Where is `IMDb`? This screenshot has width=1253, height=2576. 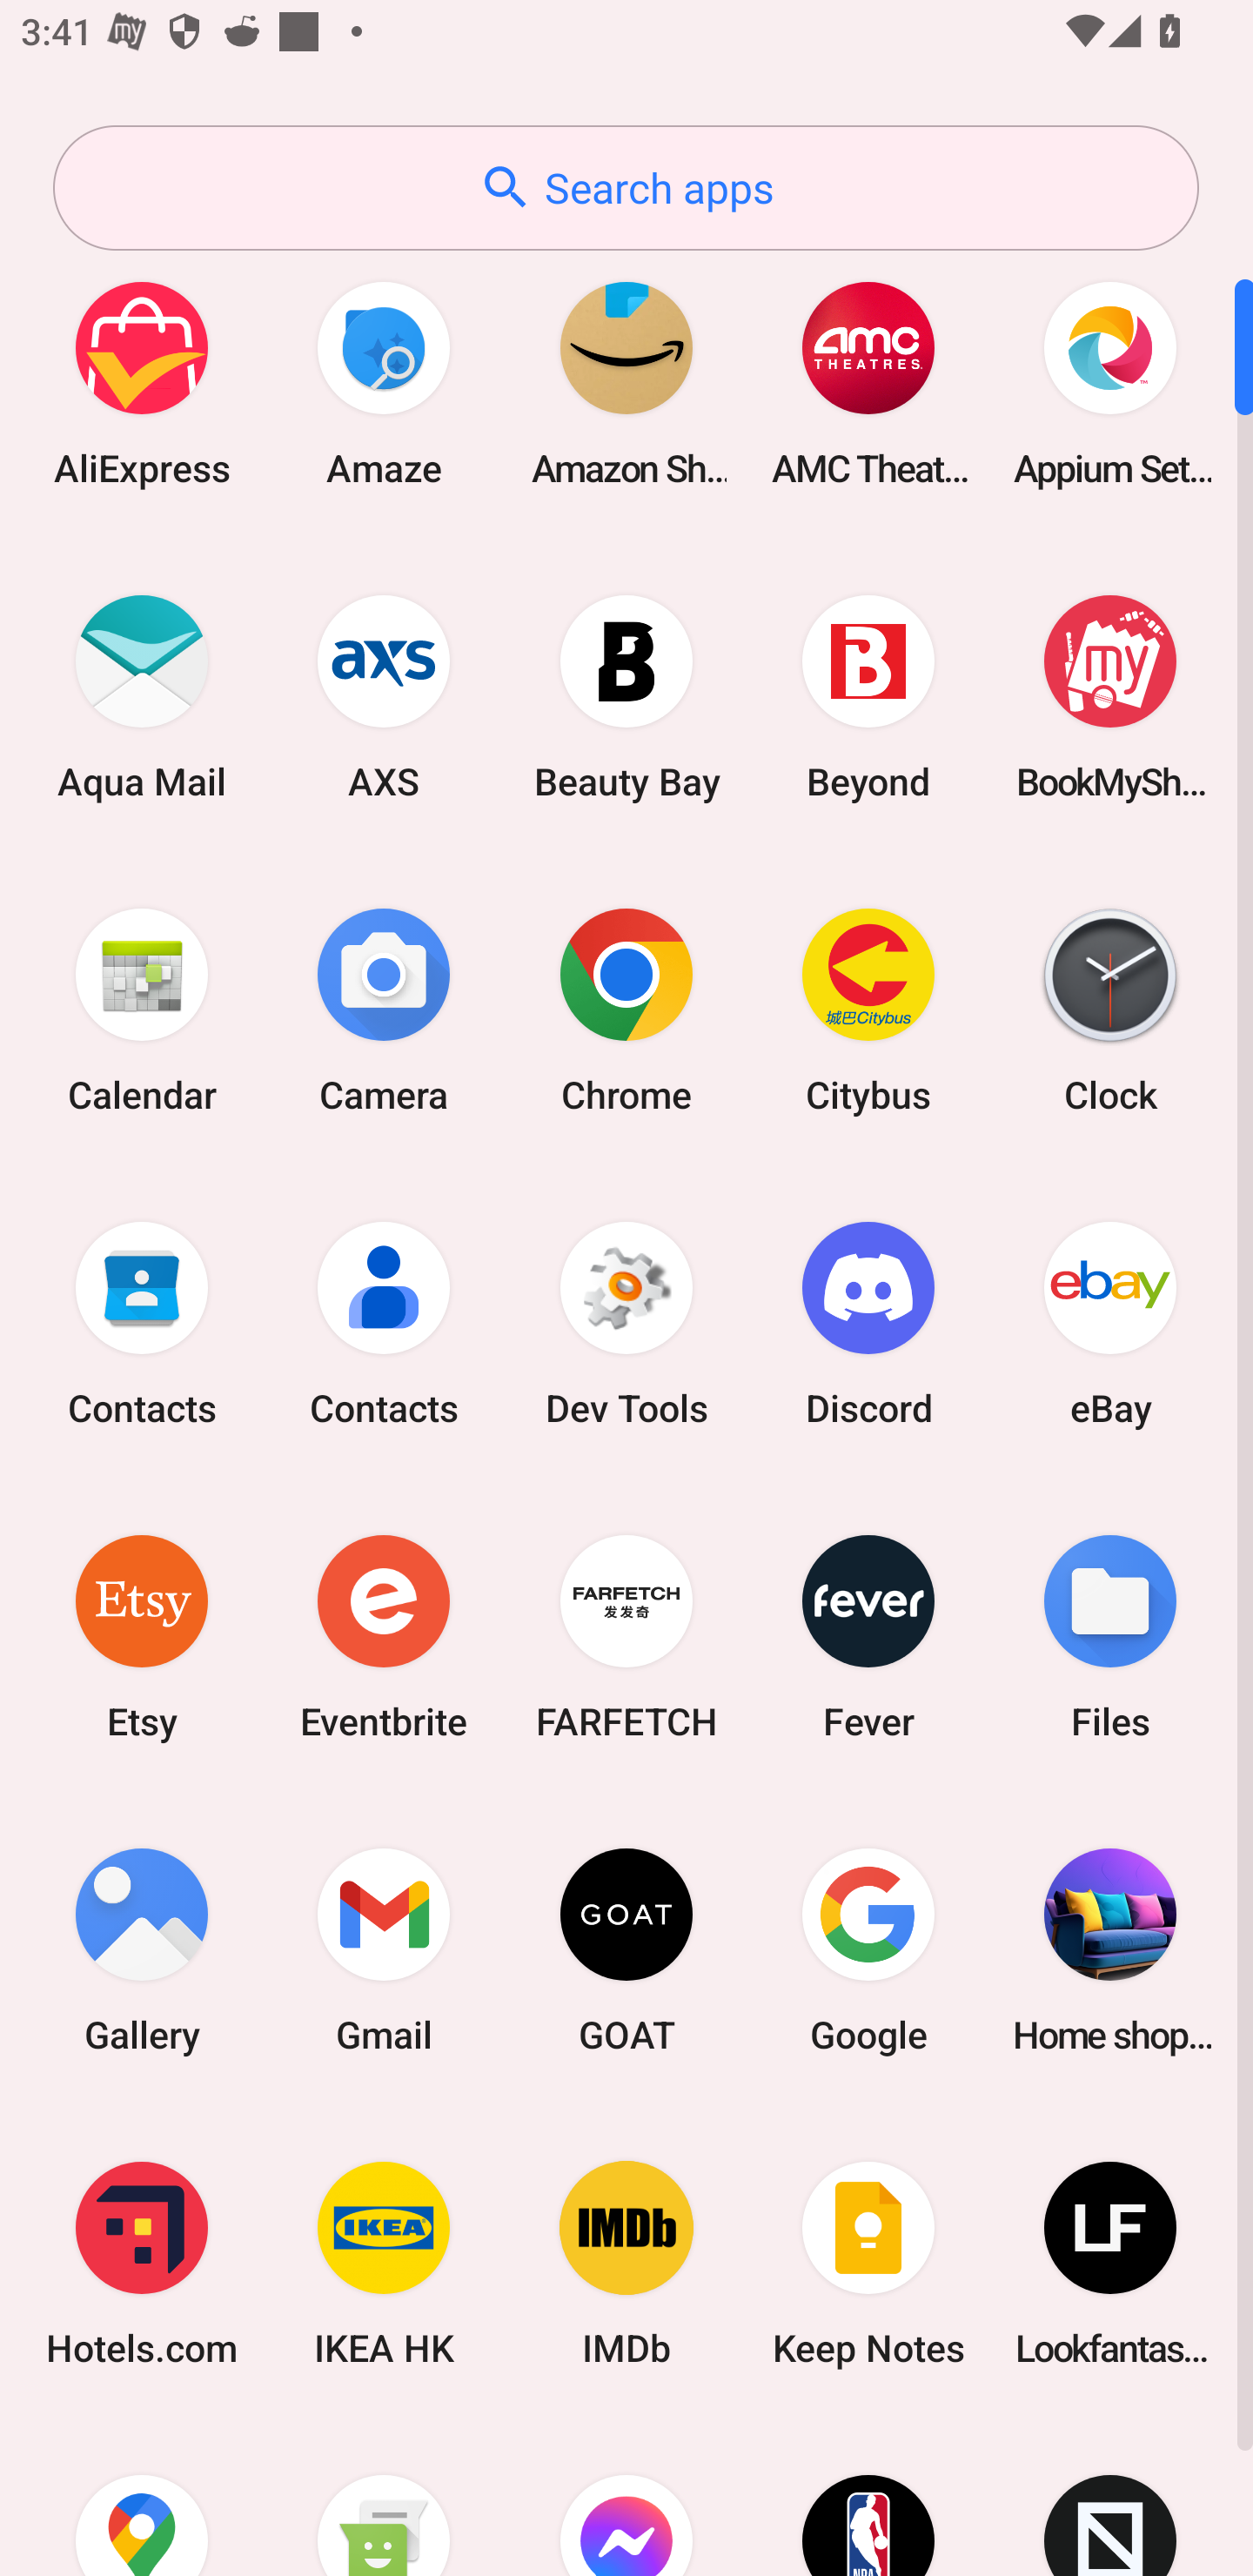
IMDb is located at coordinates (626, 2264).